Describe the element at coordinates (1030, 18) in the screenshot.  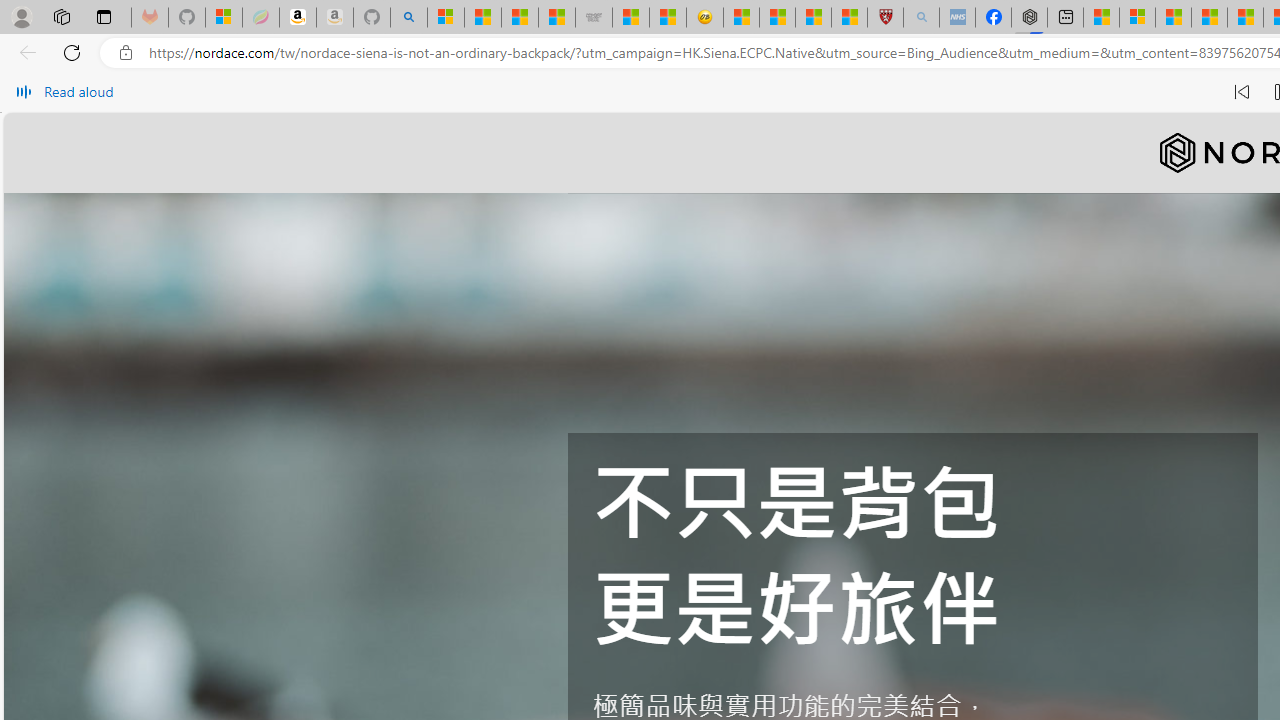
I see `Nordace - Nordace Siena Is Not An Ordinary Backpack` at that location.